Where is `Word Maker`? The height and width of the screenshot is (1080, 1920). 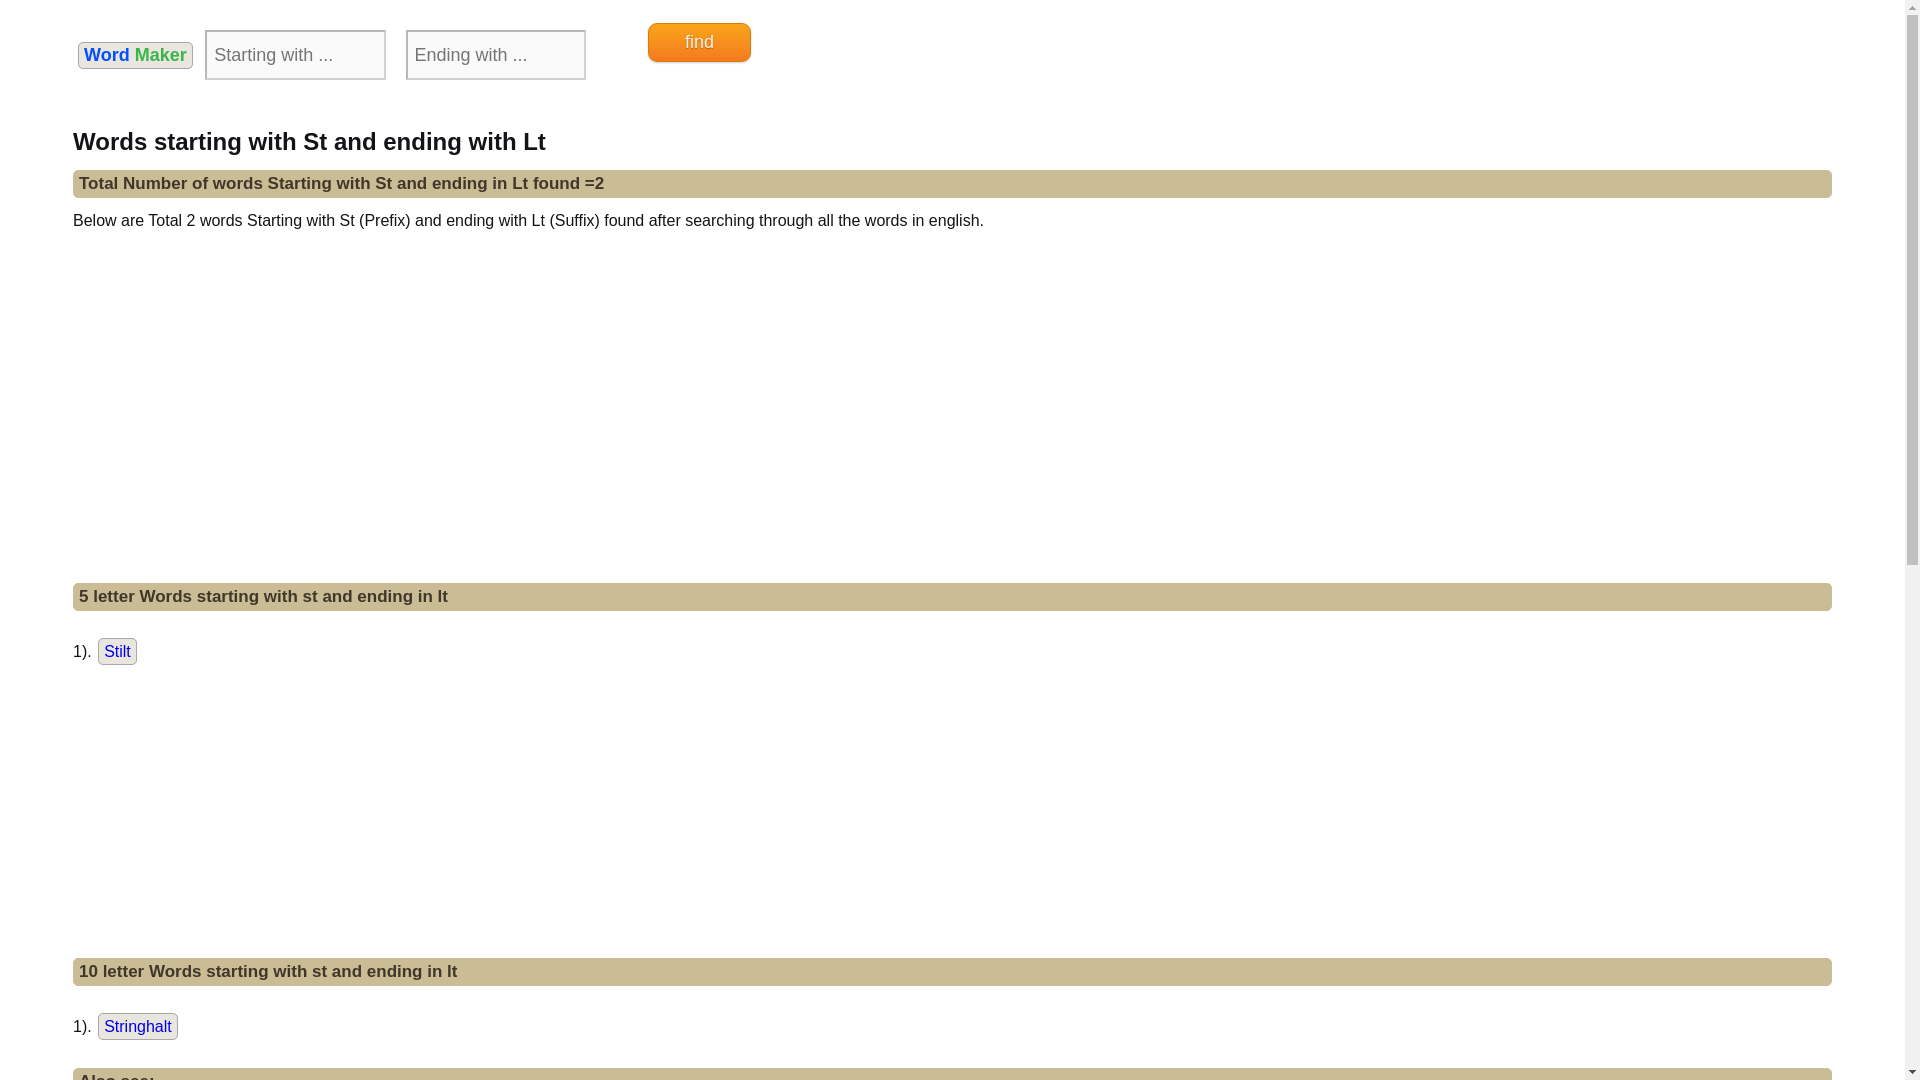 Word Maker is located at coordinates (136, 56).